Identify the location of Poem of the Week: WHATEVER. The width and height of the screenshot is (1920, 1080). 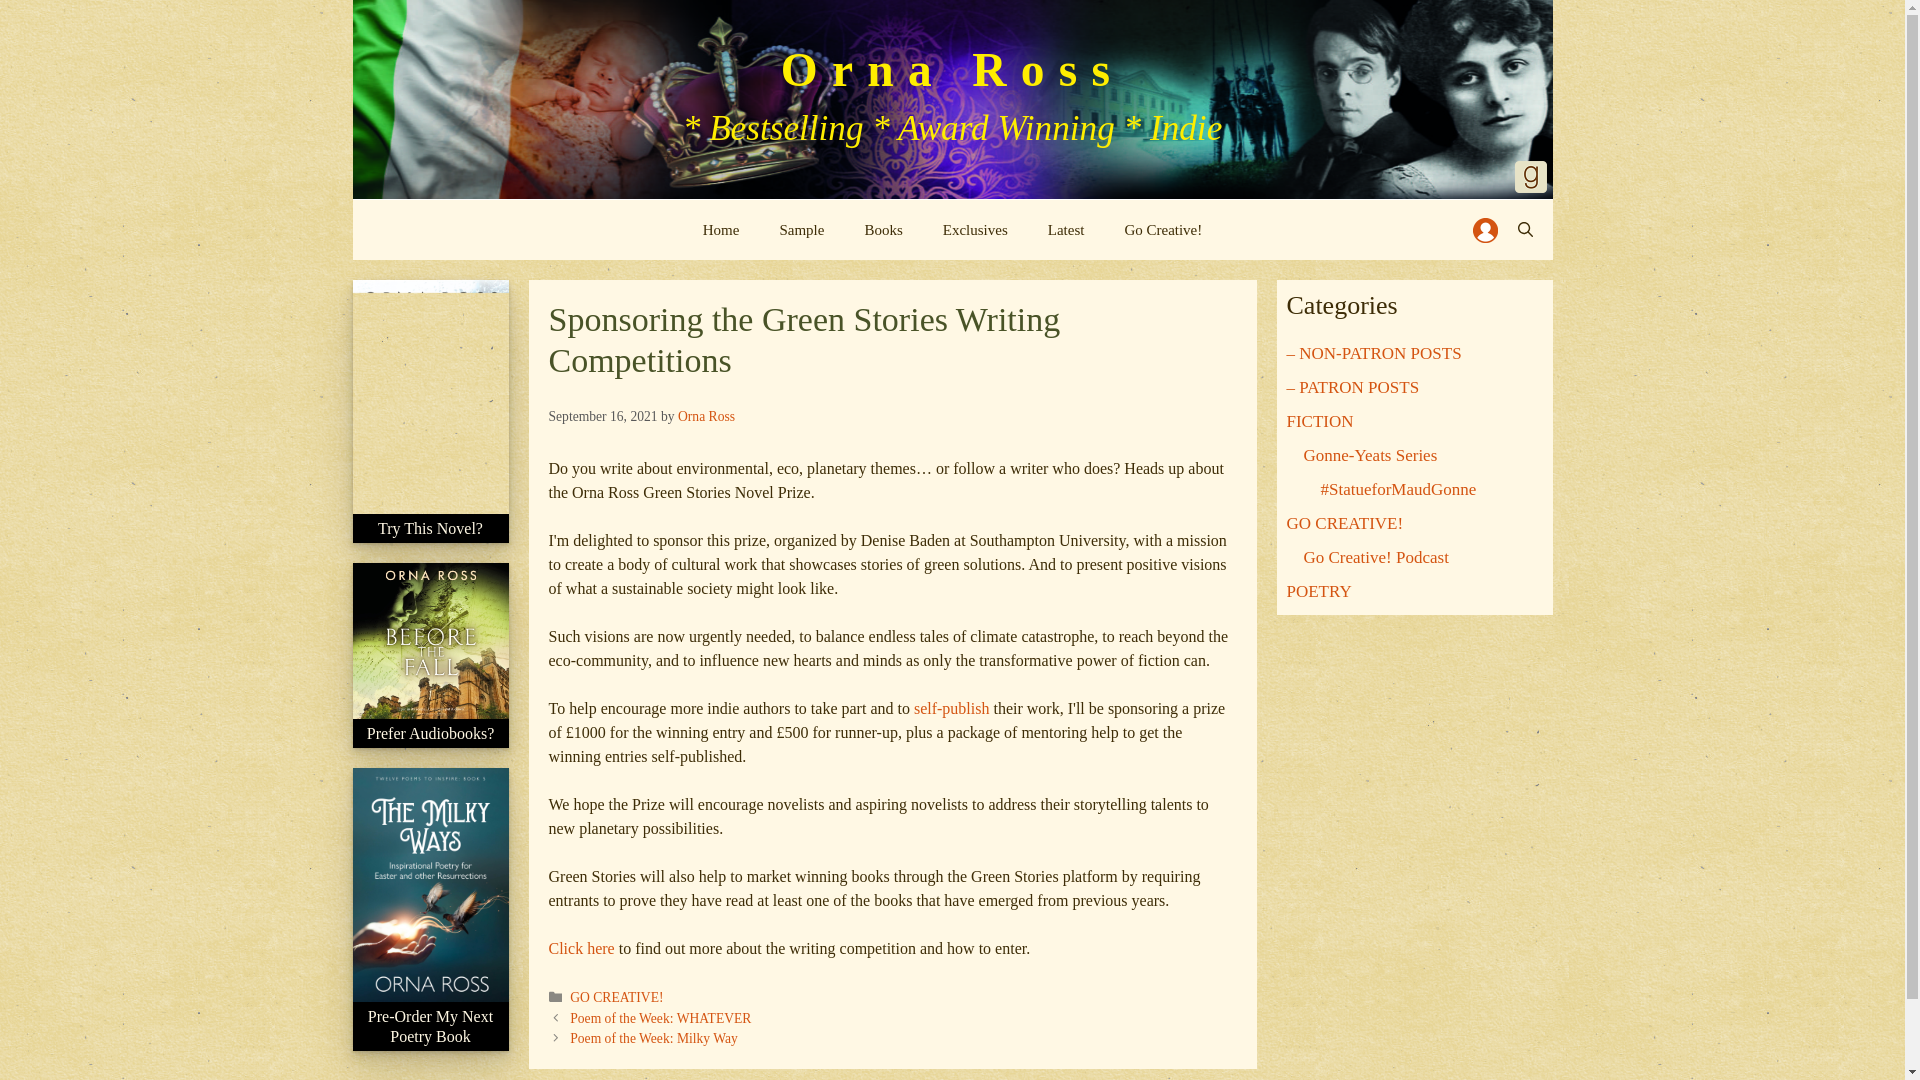
(660, 1018).